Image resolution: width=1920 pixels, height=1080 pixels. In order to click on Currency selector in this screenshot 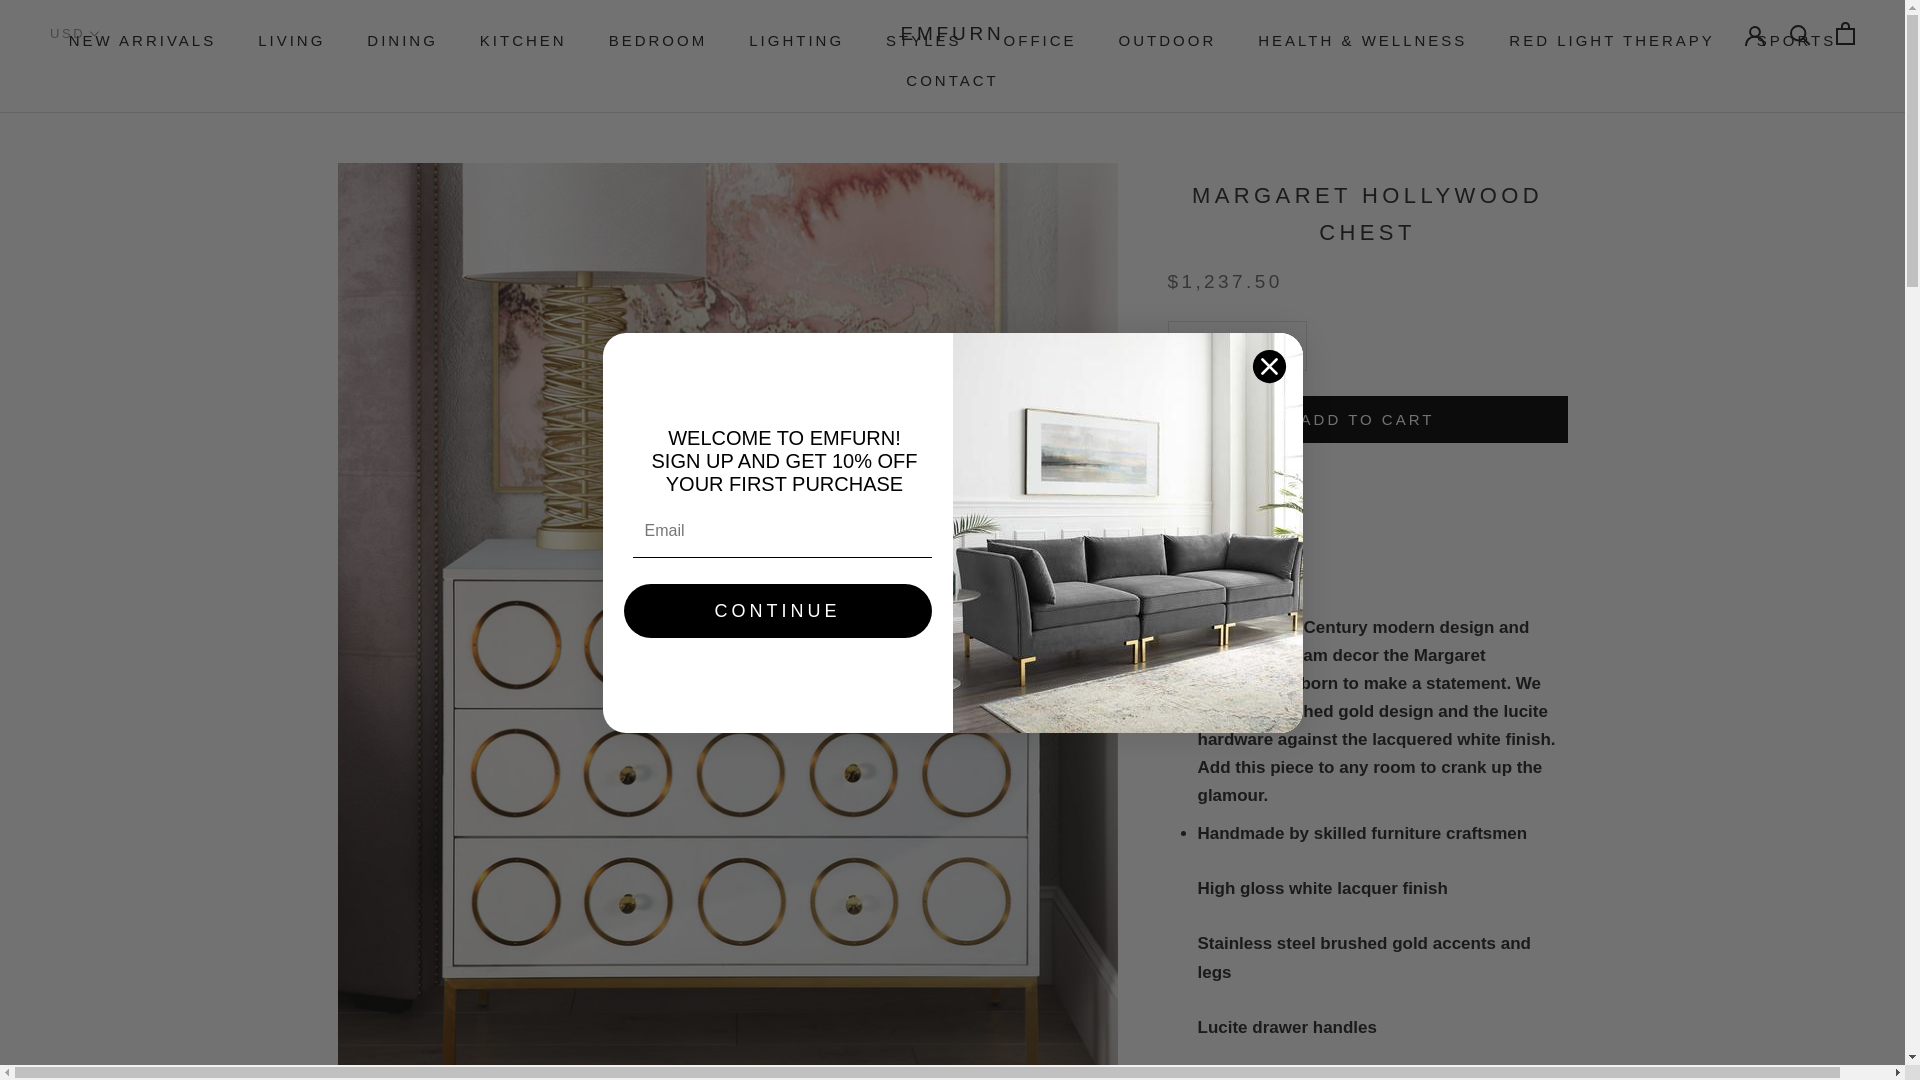, I will do `click(75, 33)`.